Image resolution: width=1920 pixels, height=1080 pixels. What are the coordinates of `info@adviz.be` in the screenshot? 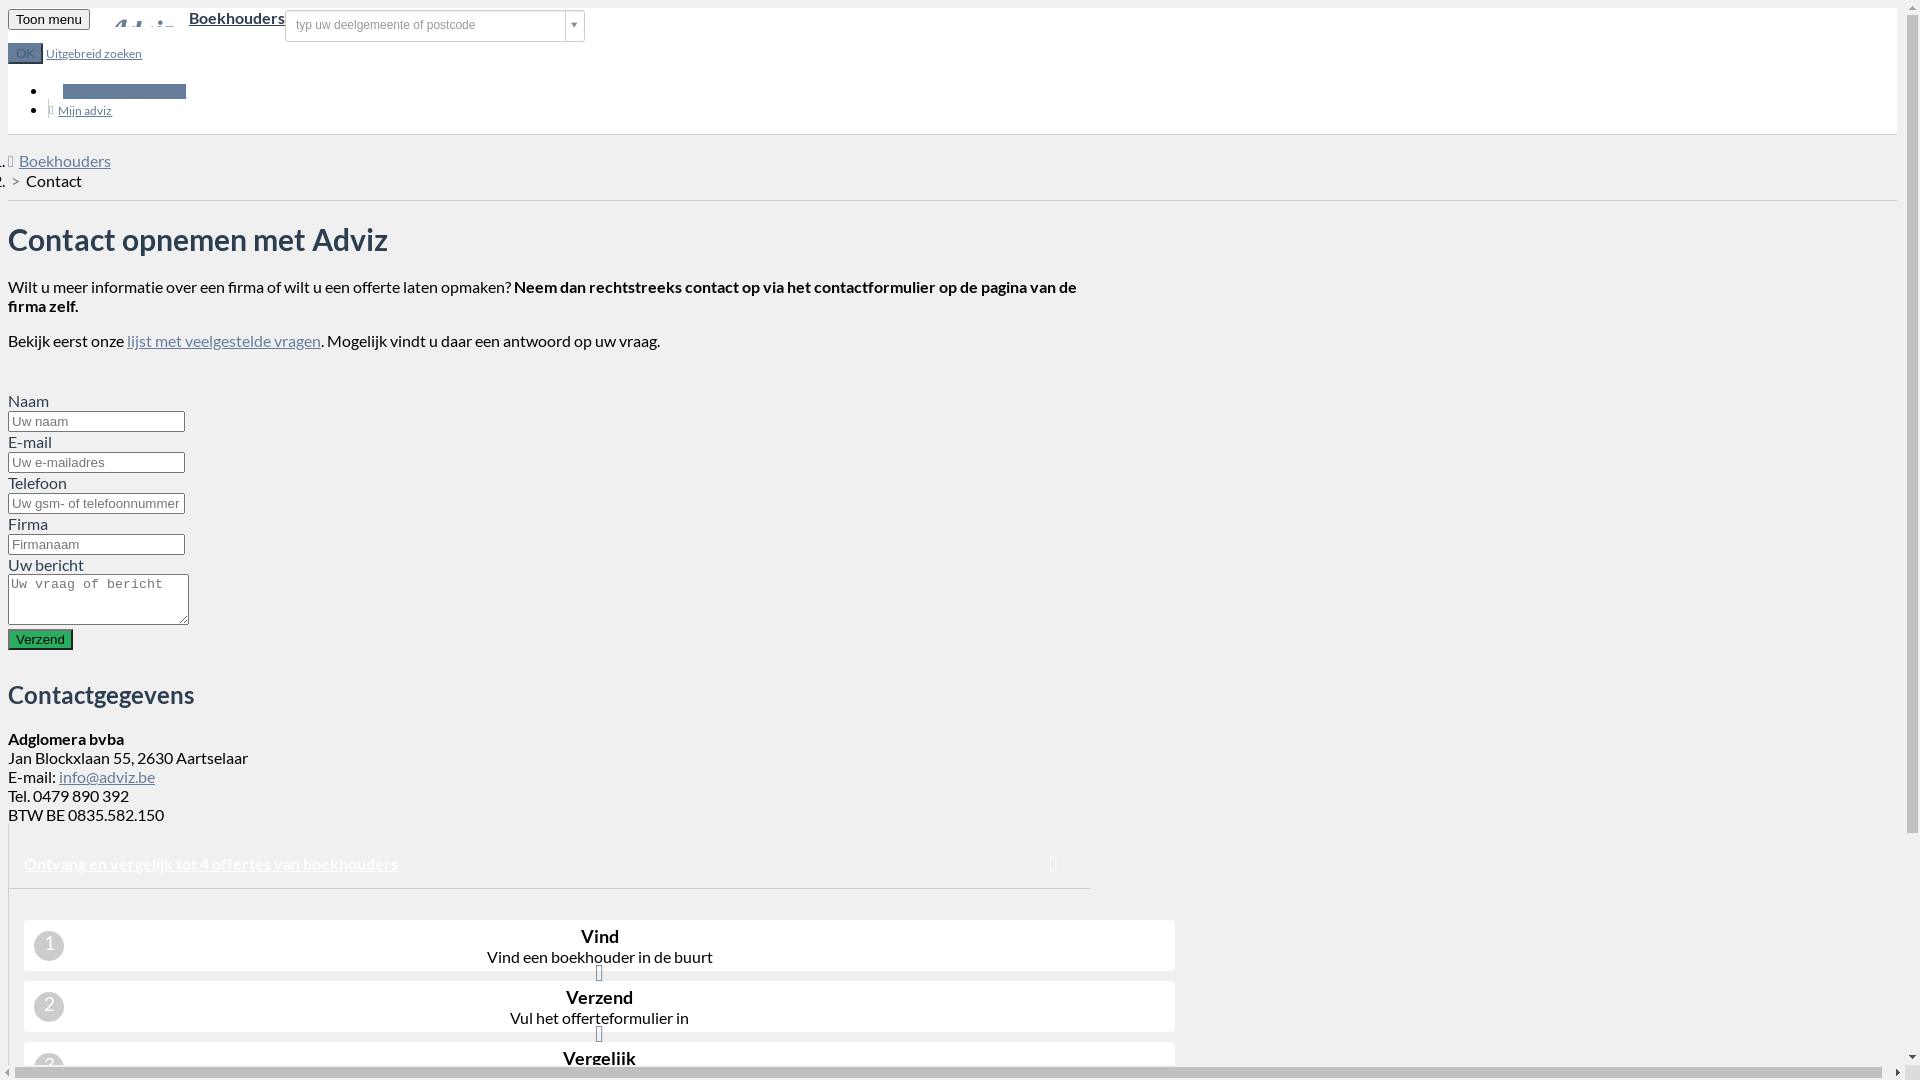 It's located at (107, 776).